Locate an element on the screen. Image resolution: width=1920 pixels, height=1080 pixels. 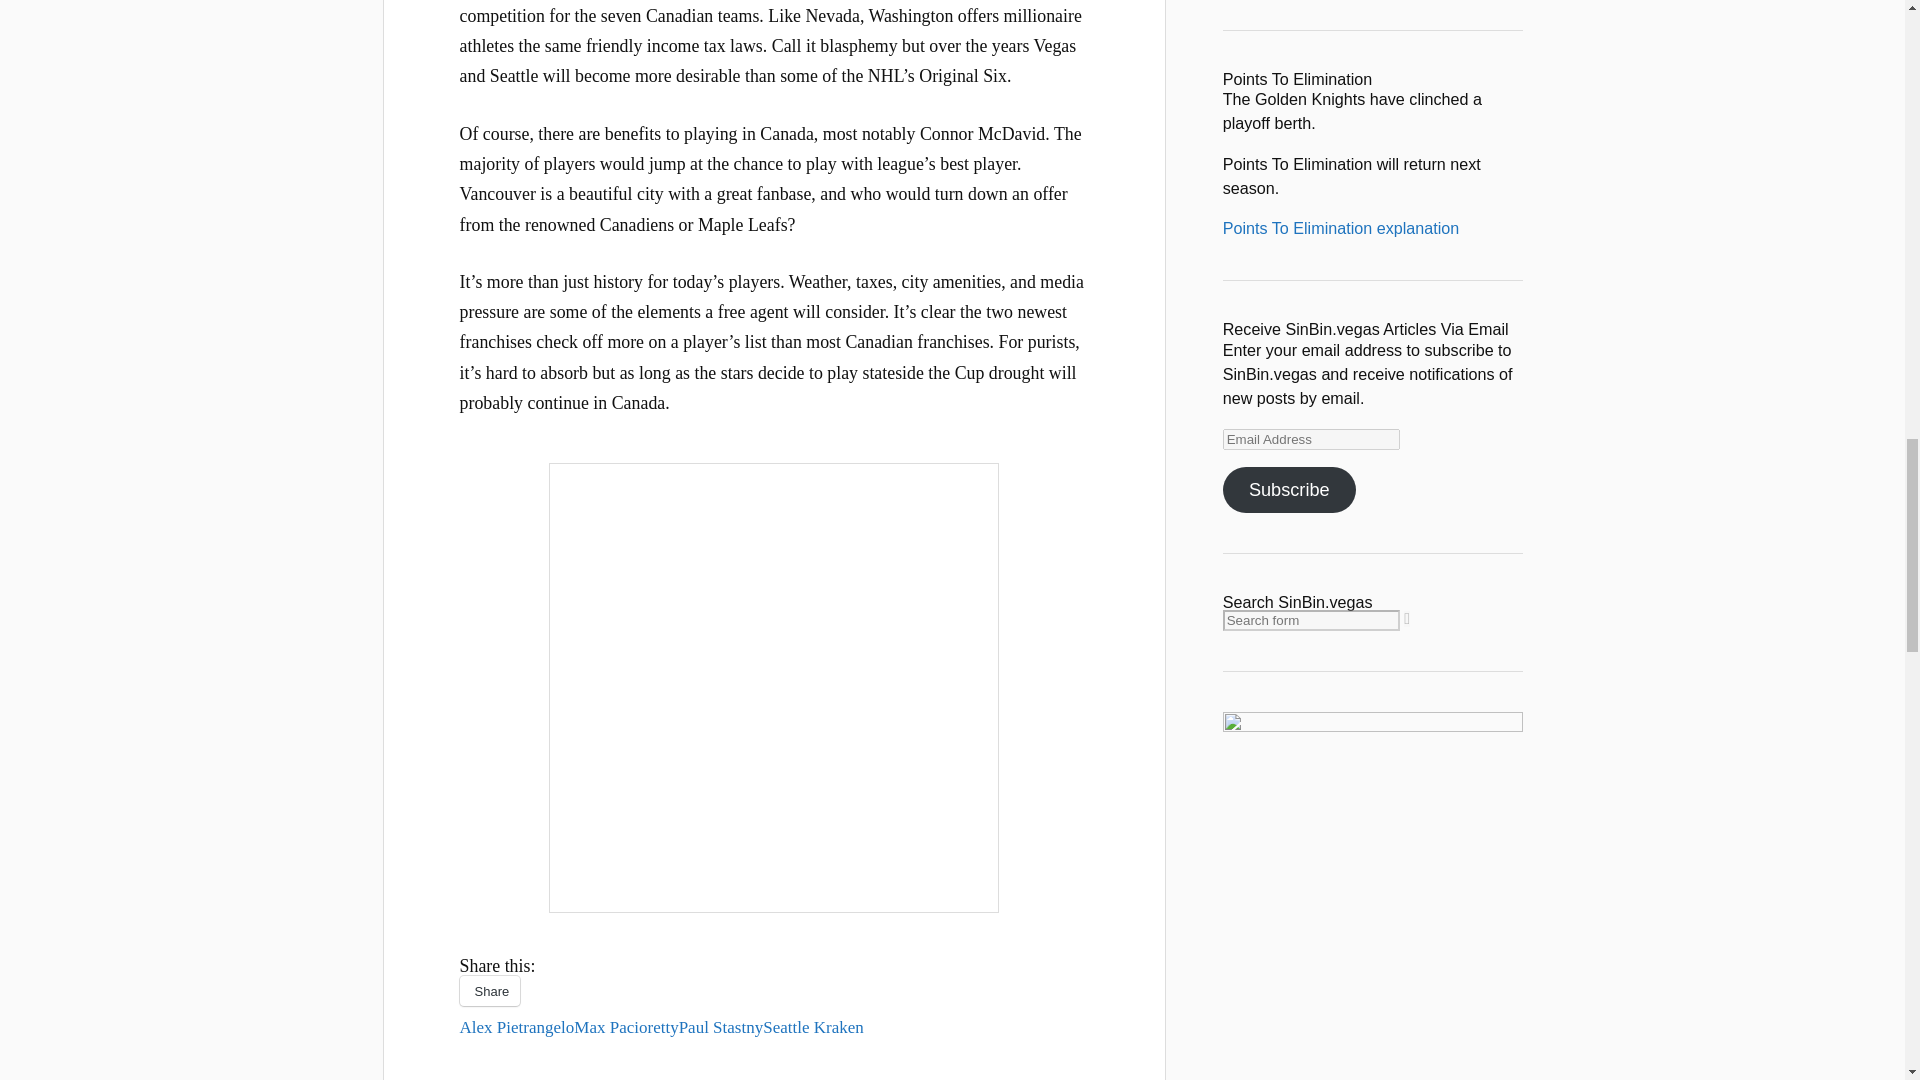
Seattle Kraken is located at coordinates (813, 1027).